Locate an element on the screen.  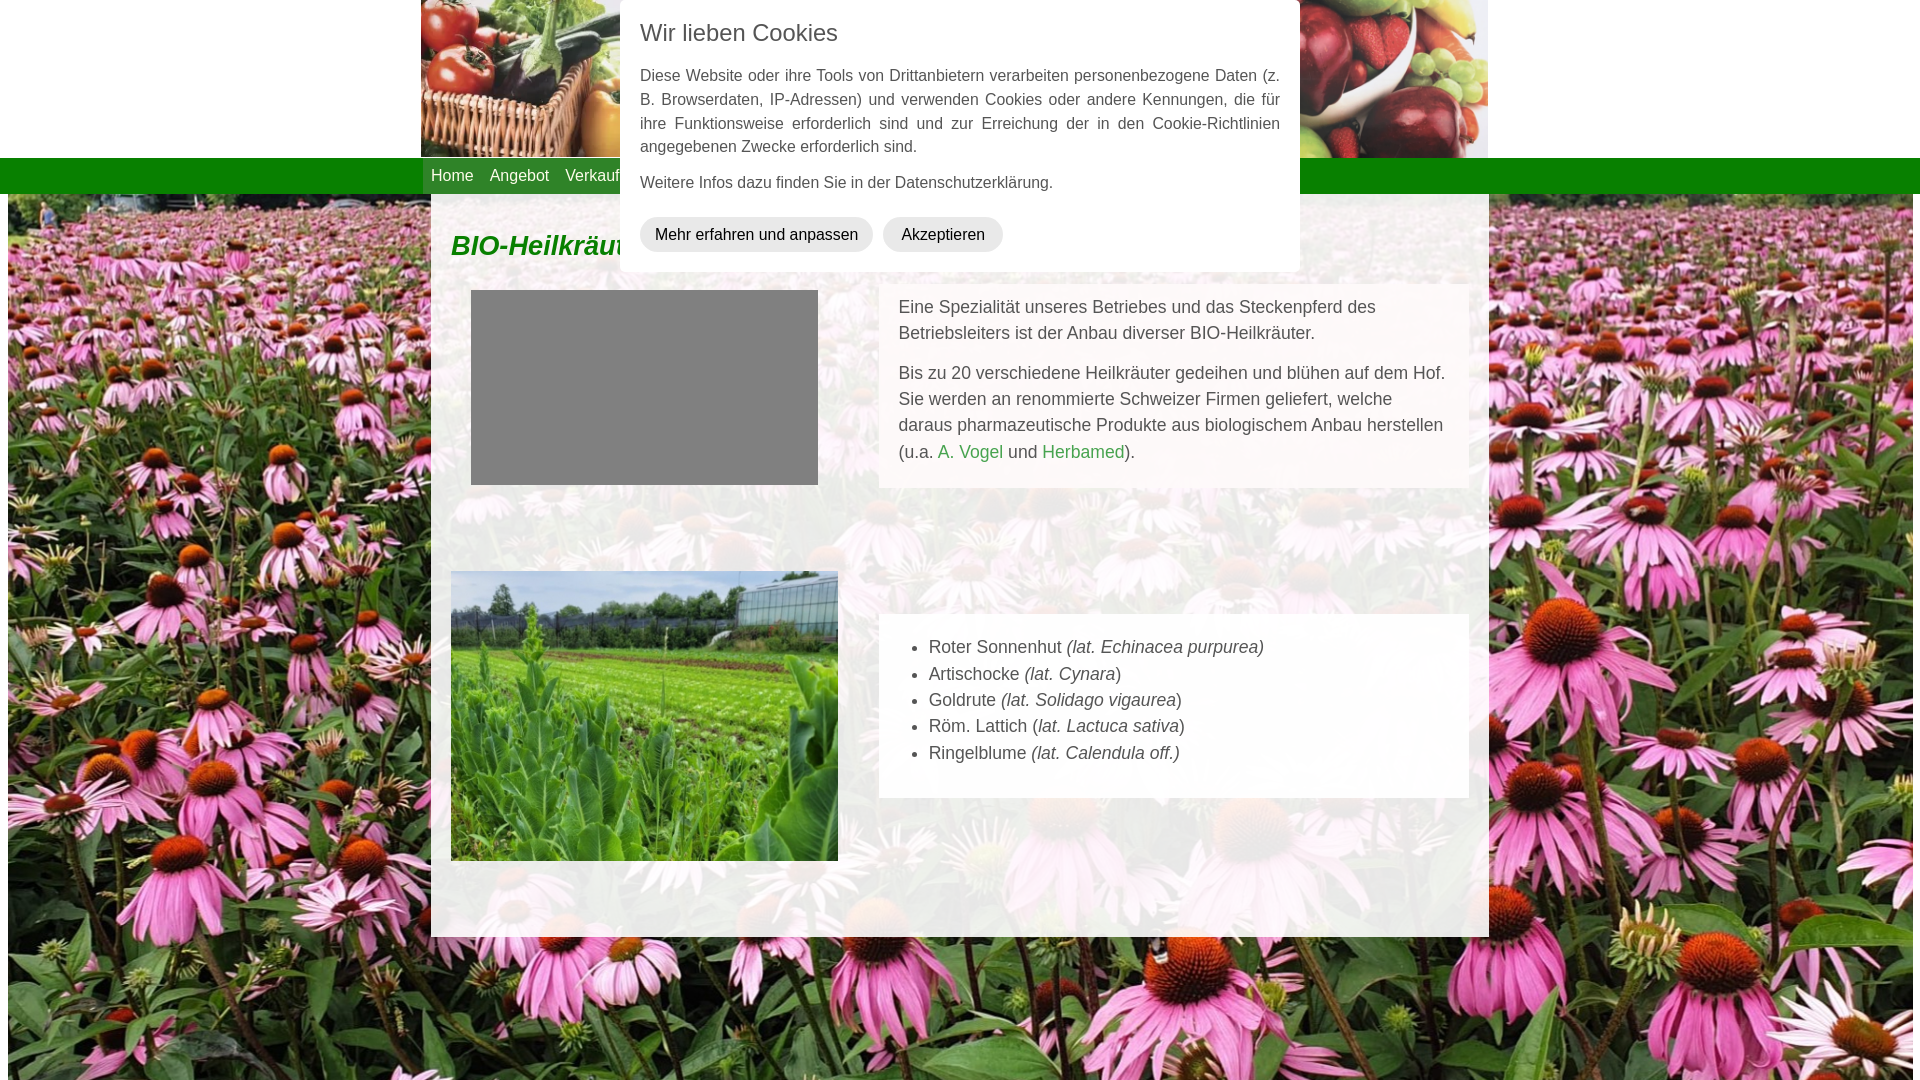
Kontakt is located at coordinates (837, 176).